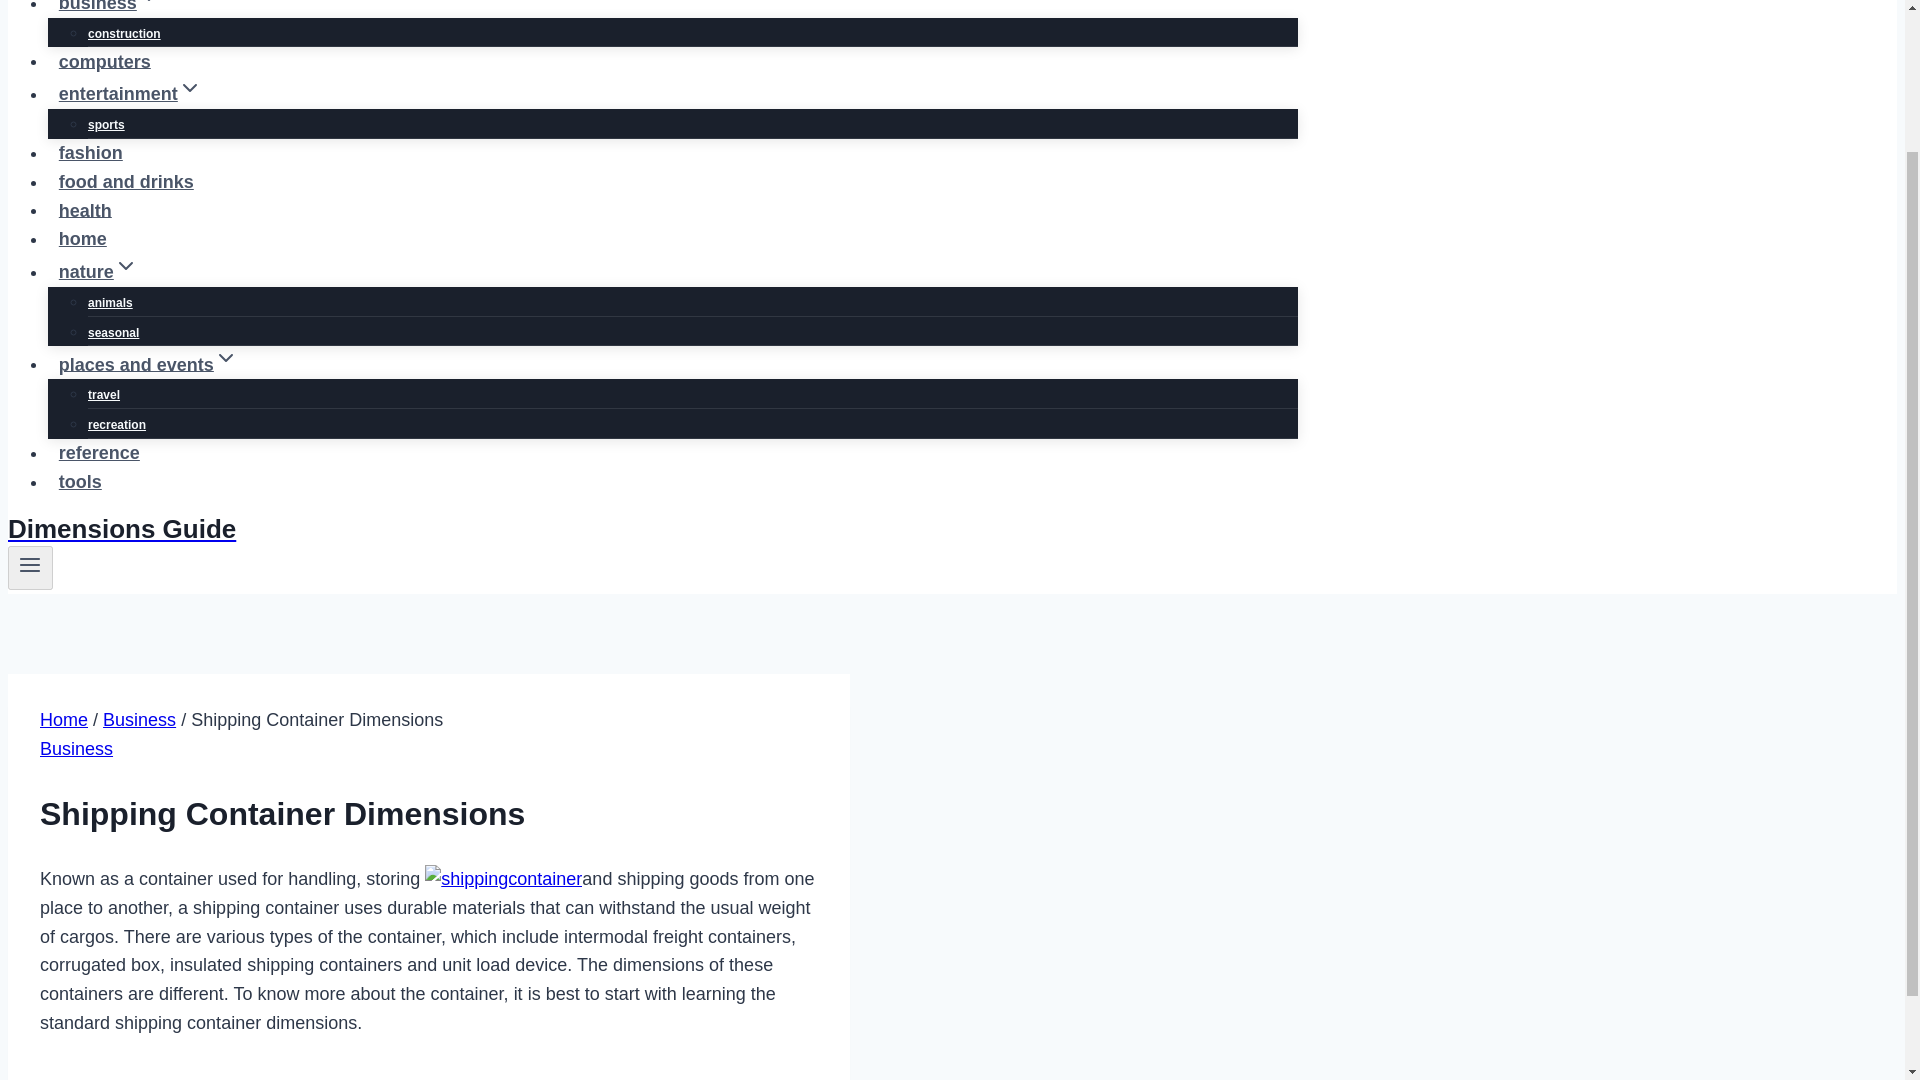 The height and width of the screenshot is (1080, 1920). Describe the element at coordinates (148, 4) in the screenshot. I see `expand` at that location.